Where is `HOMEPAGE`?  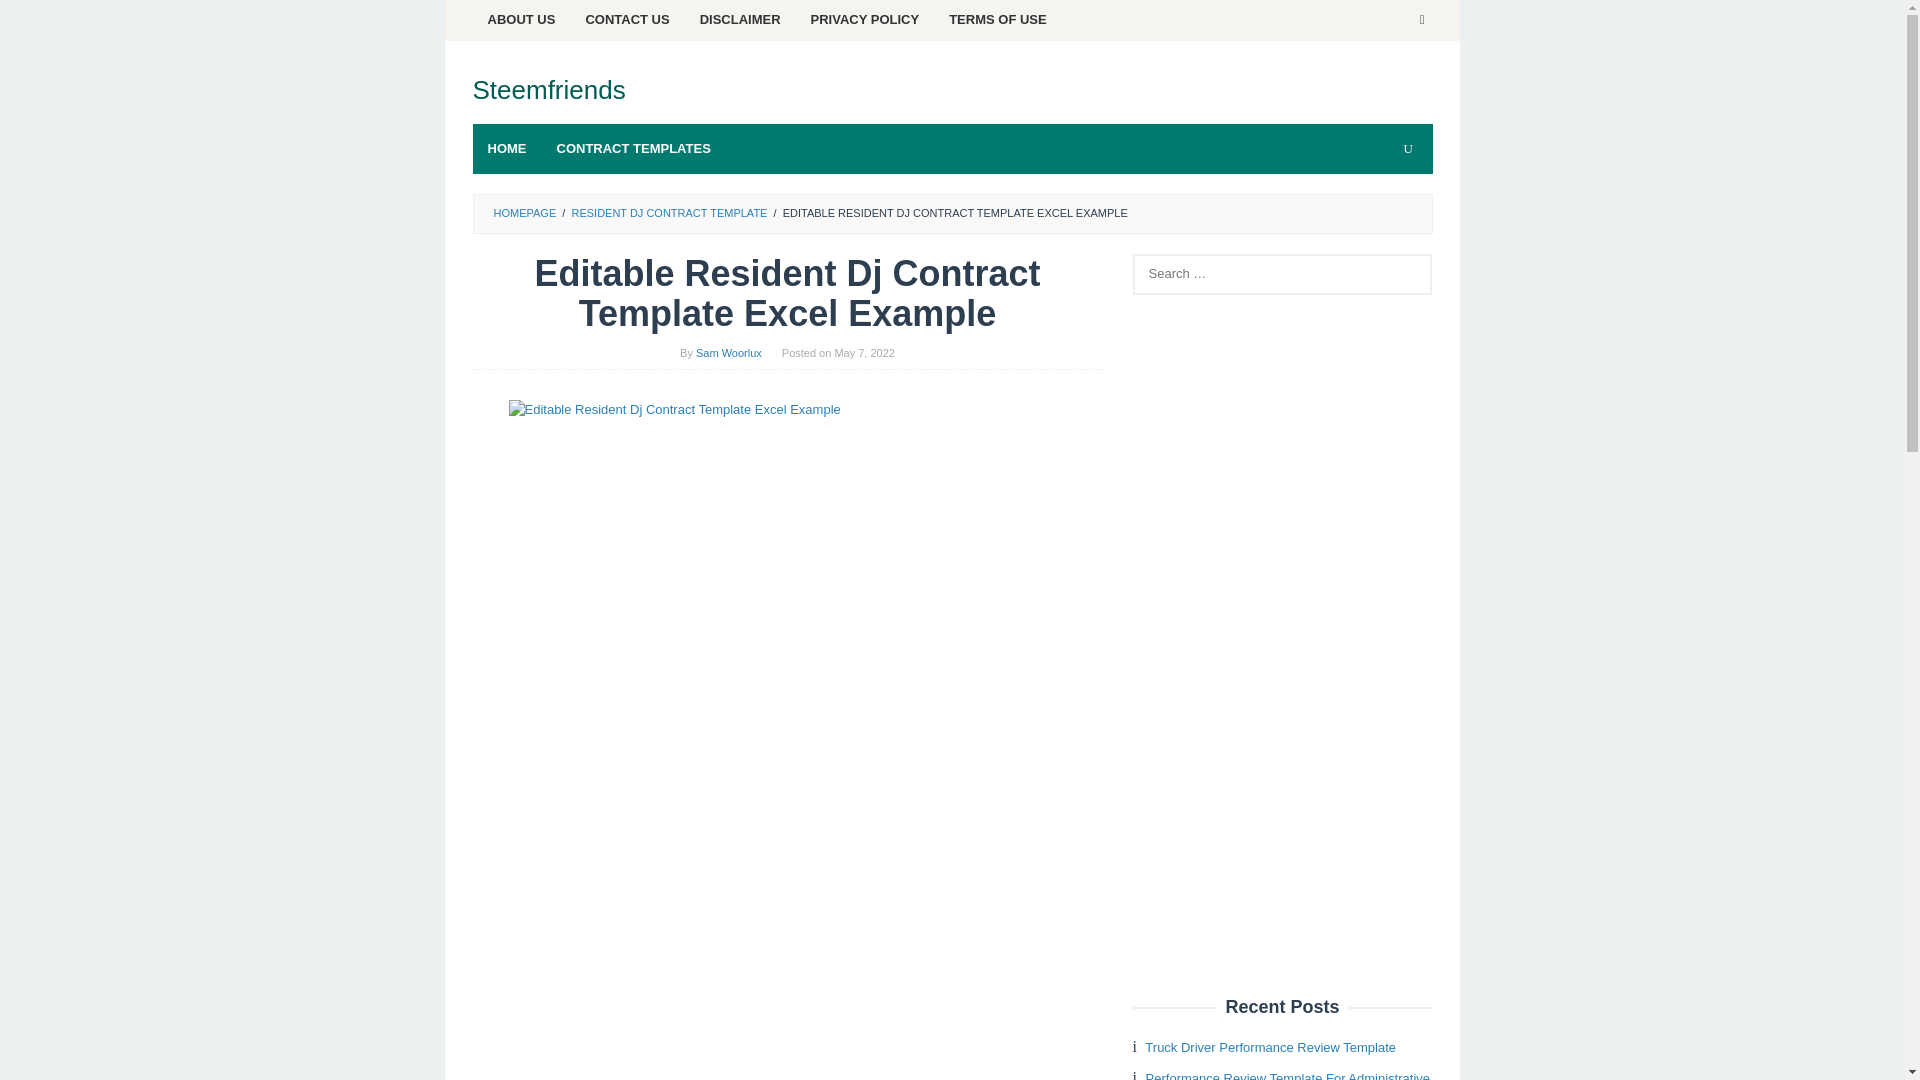 HOMEPAGE is located at coordinates (524, 213).